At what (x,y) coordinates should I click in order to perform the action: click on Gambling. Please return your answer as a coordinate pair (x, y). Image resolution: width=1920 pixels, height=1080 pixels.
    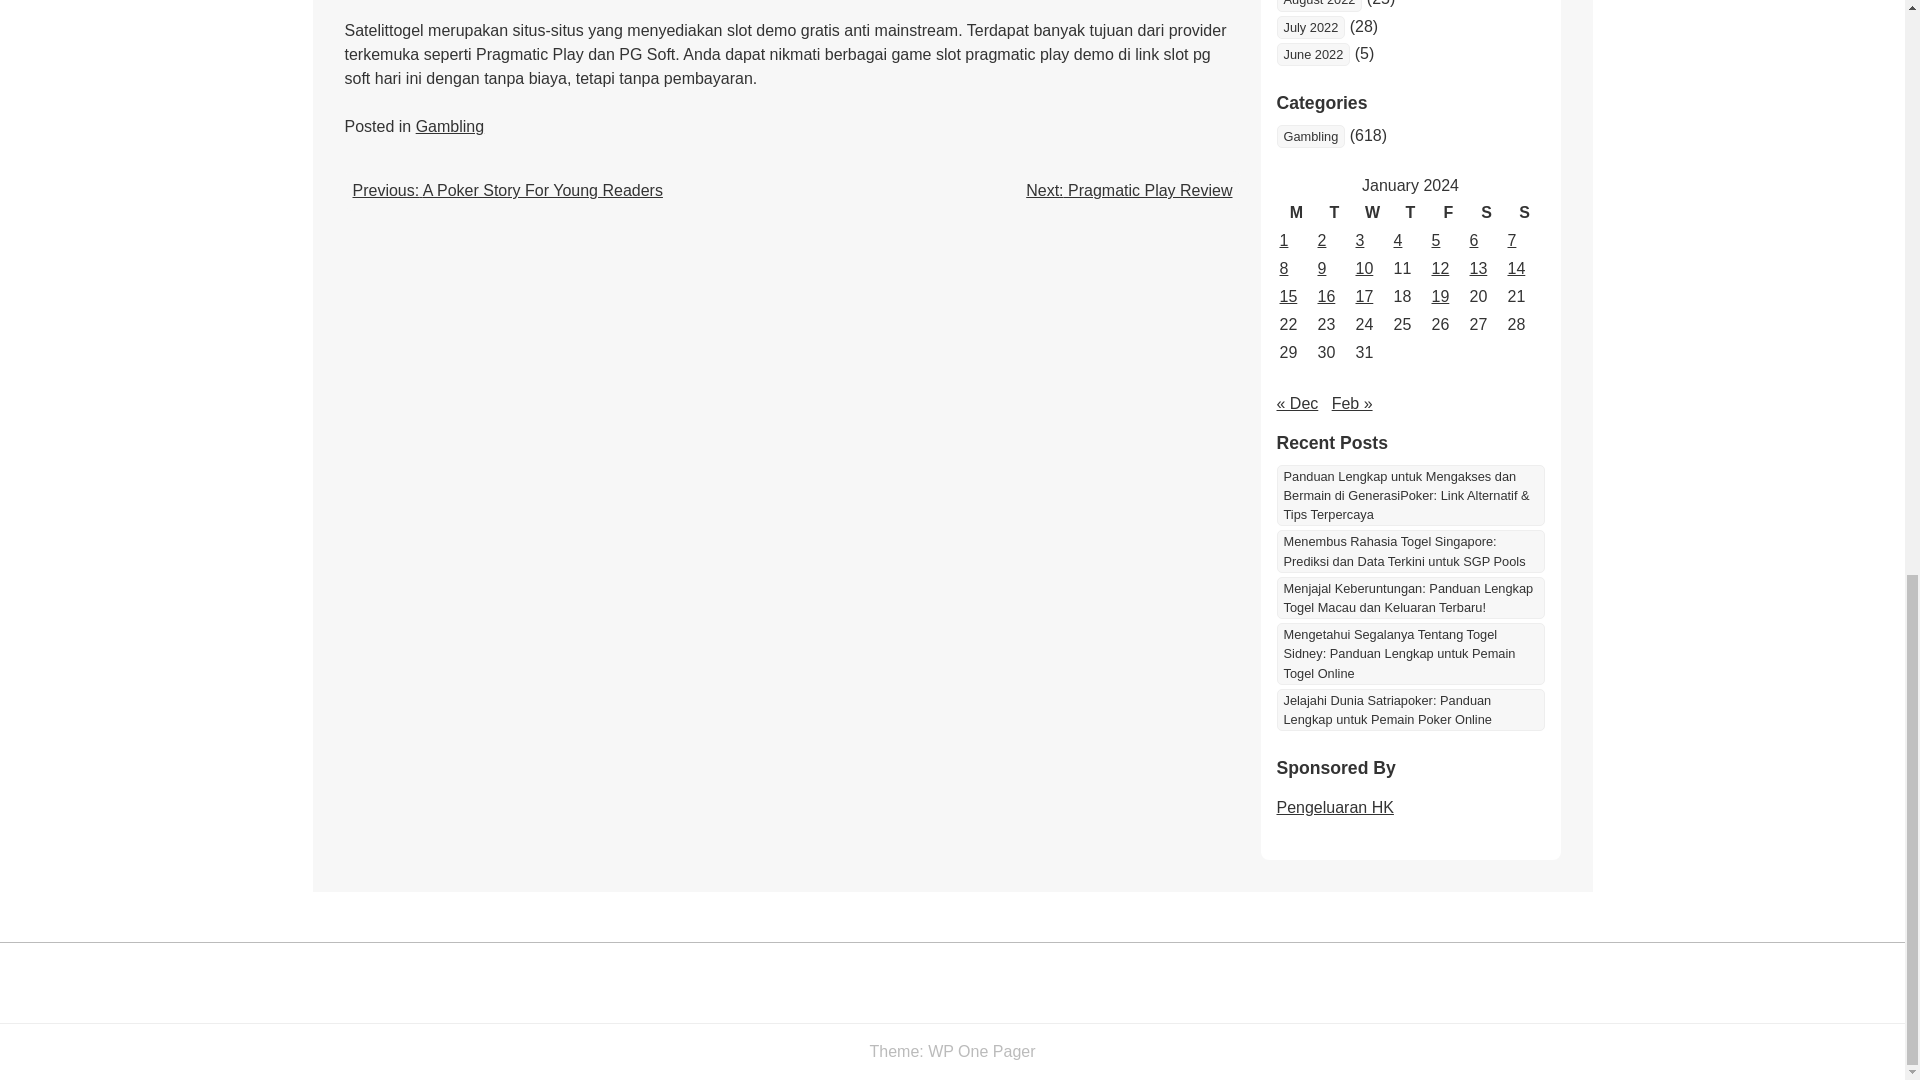
    Looking at the image, I should click on (450, 126).